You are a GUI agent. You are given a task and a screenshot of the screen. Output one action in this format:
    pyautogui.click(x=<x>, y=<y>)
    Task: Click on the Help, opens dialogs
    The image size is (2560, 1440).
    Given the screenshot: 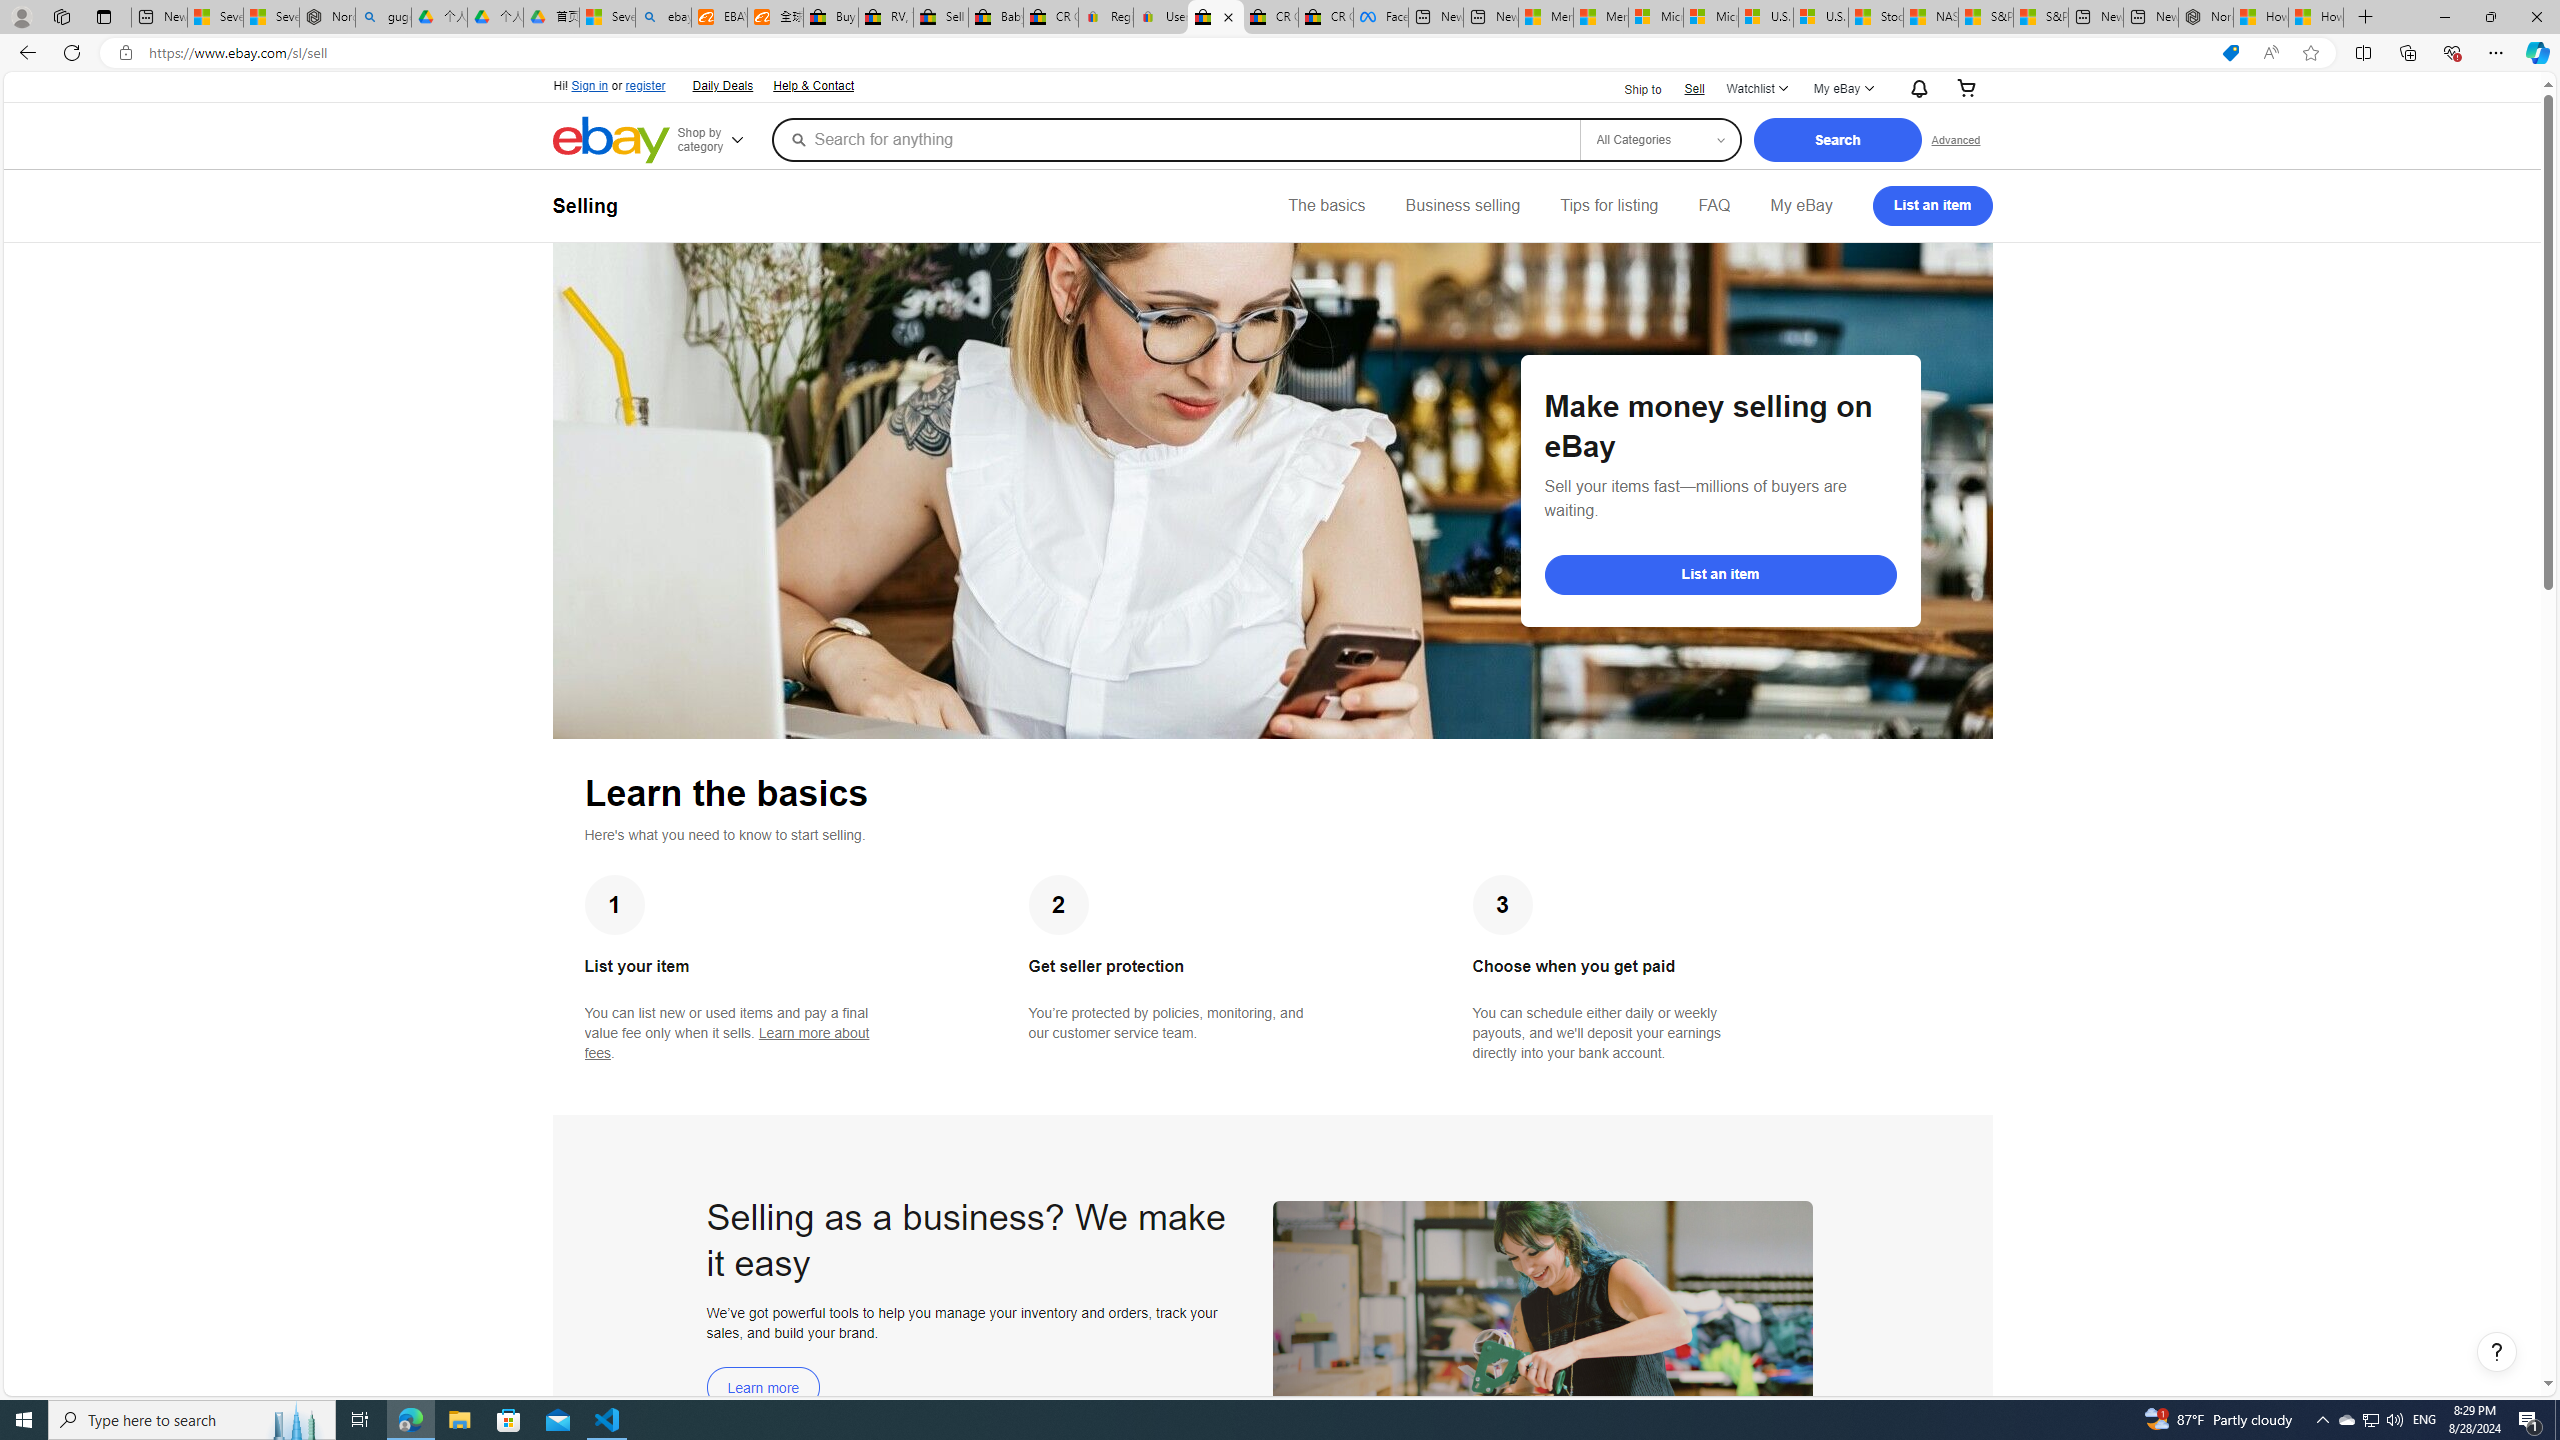 What is the action you would take?
    pyautogui.click(x=2497, y=1352)
    